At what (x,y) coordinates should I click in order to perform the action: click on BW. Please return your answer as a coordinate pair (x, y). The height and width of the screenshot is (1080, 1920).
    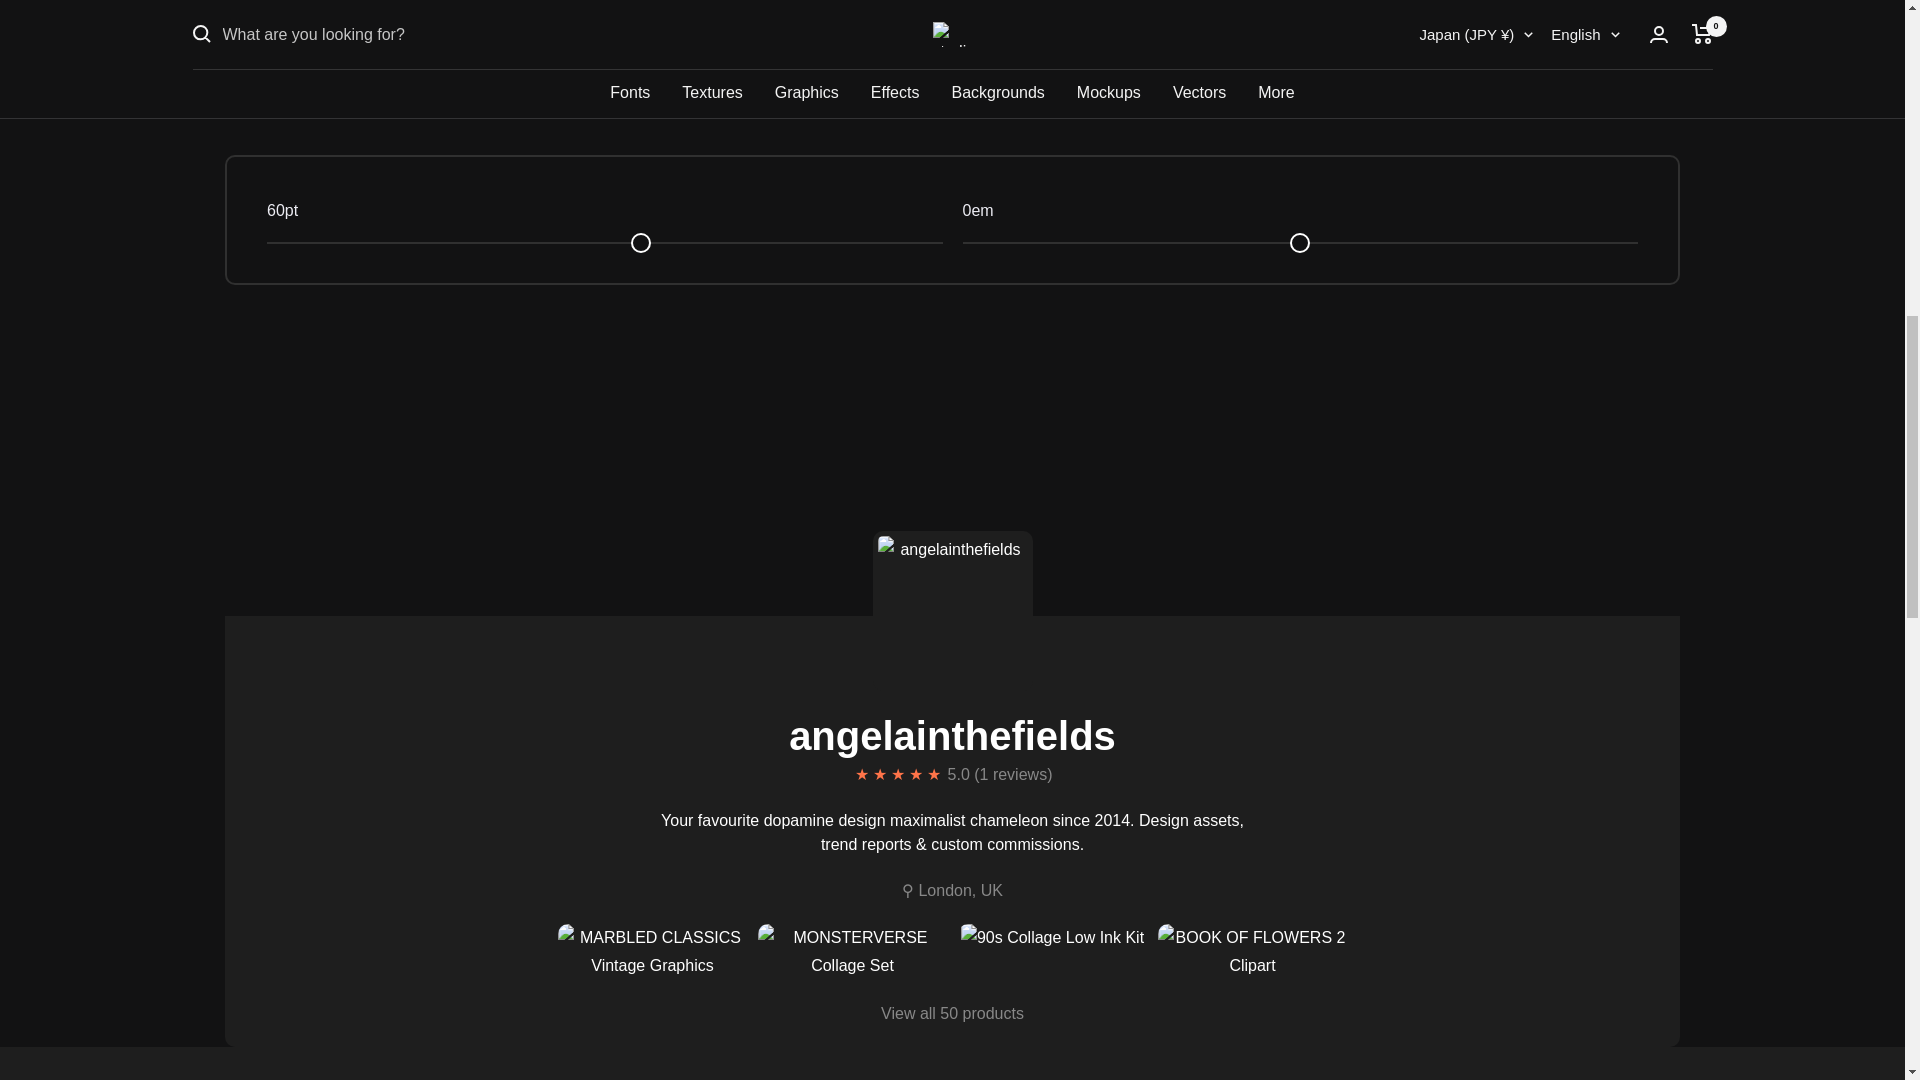
    Looking at the image, I should click on (1324, 15).